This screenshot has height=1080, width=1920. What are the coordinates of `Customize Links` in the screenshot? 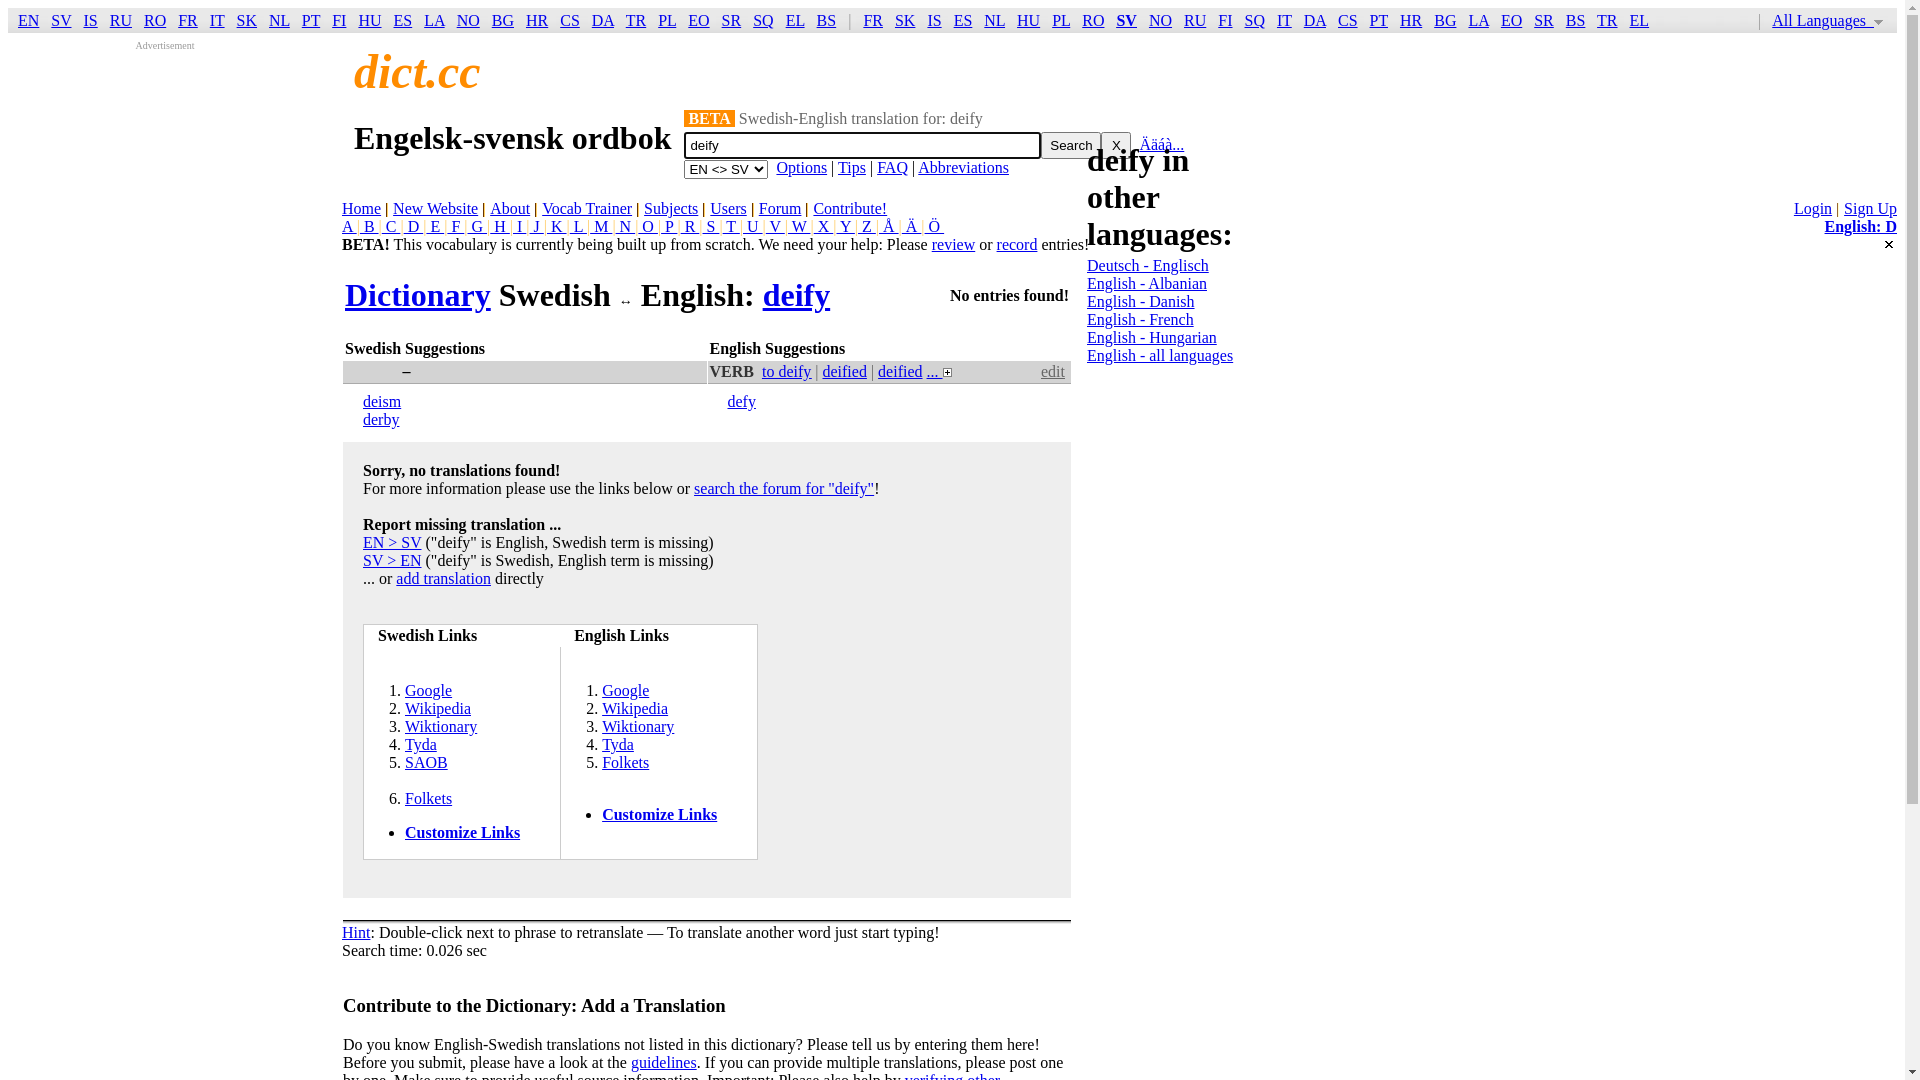 It's located at (462, 832).